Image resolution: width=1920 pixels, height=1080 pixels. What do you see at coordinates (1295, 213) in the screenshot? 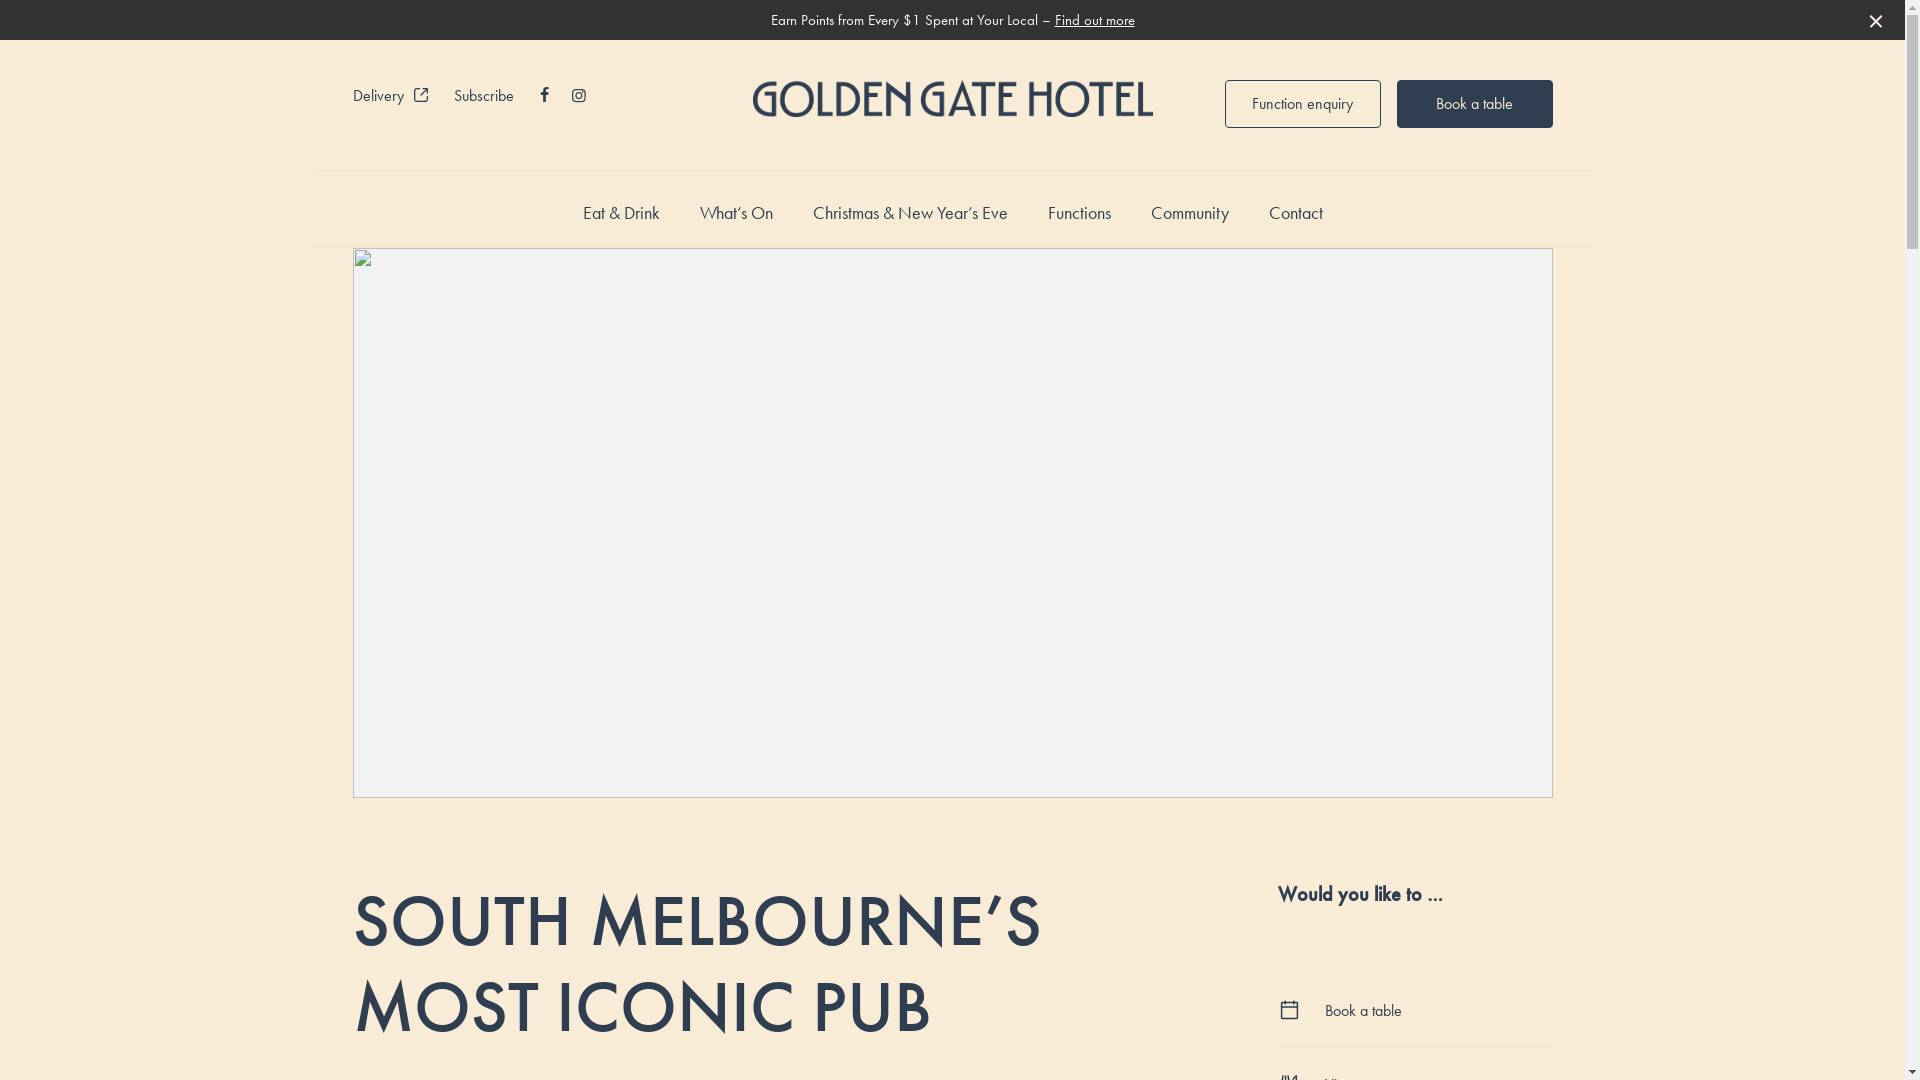
I see `Contact` at bounding box center [1295, 213].